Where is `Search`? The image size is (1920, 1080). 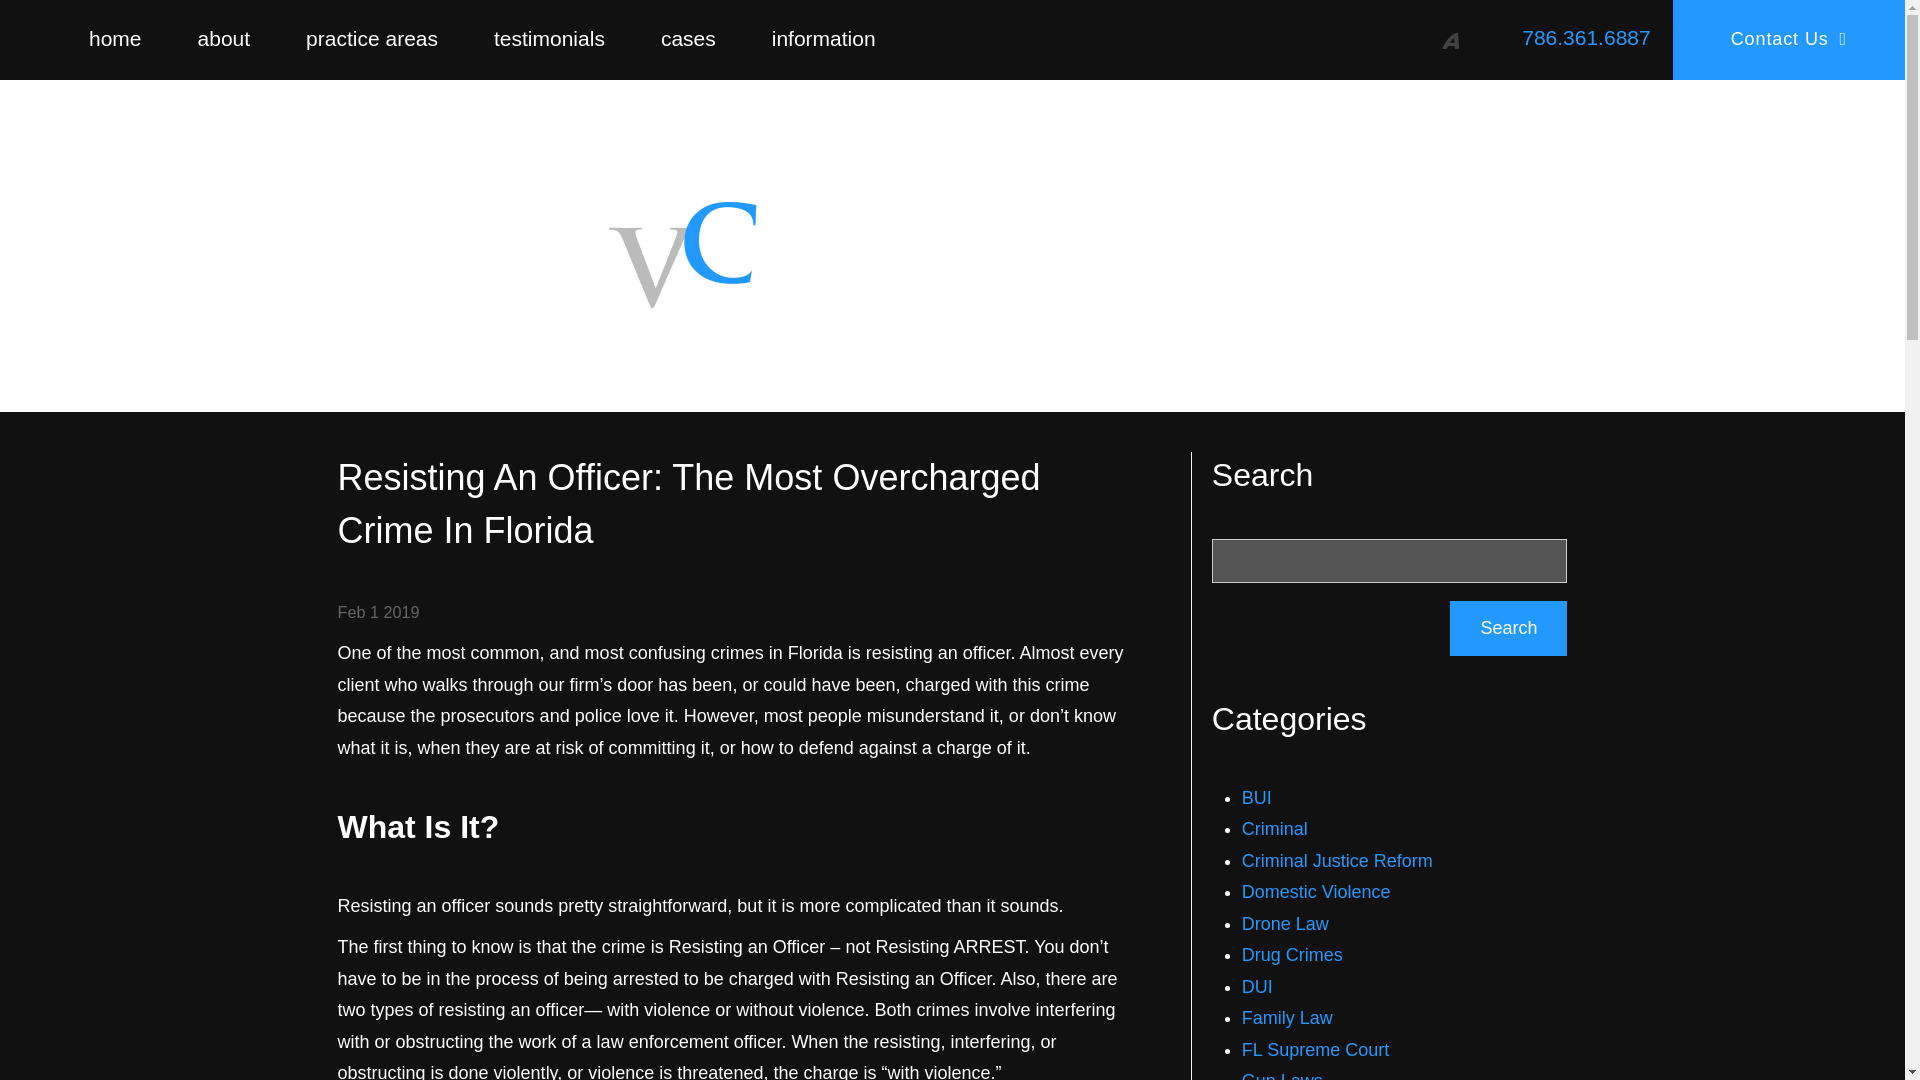 Search is located at coordinates (1508, 628).